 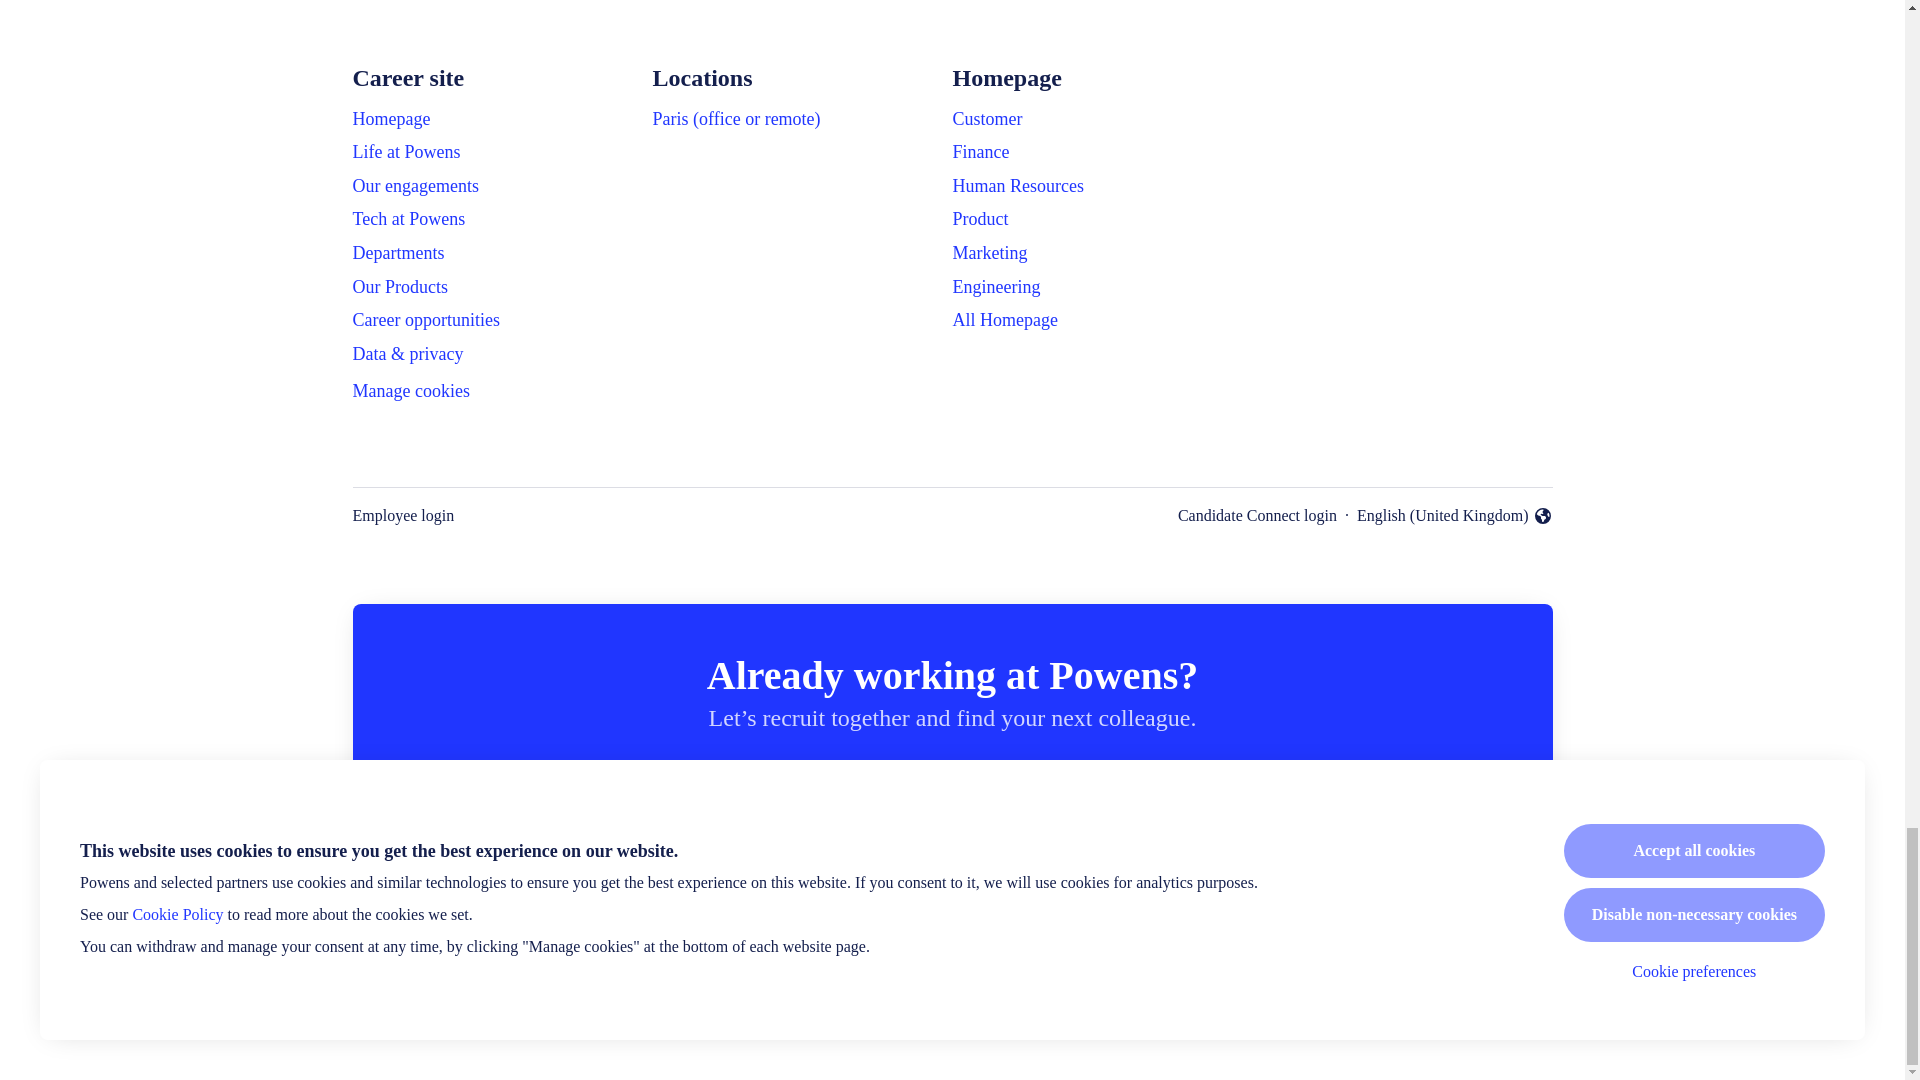 What do you see at coordinates (1004, 319) in the screenshot?
I see `All Homepage` at bounding box center [1004, 319].